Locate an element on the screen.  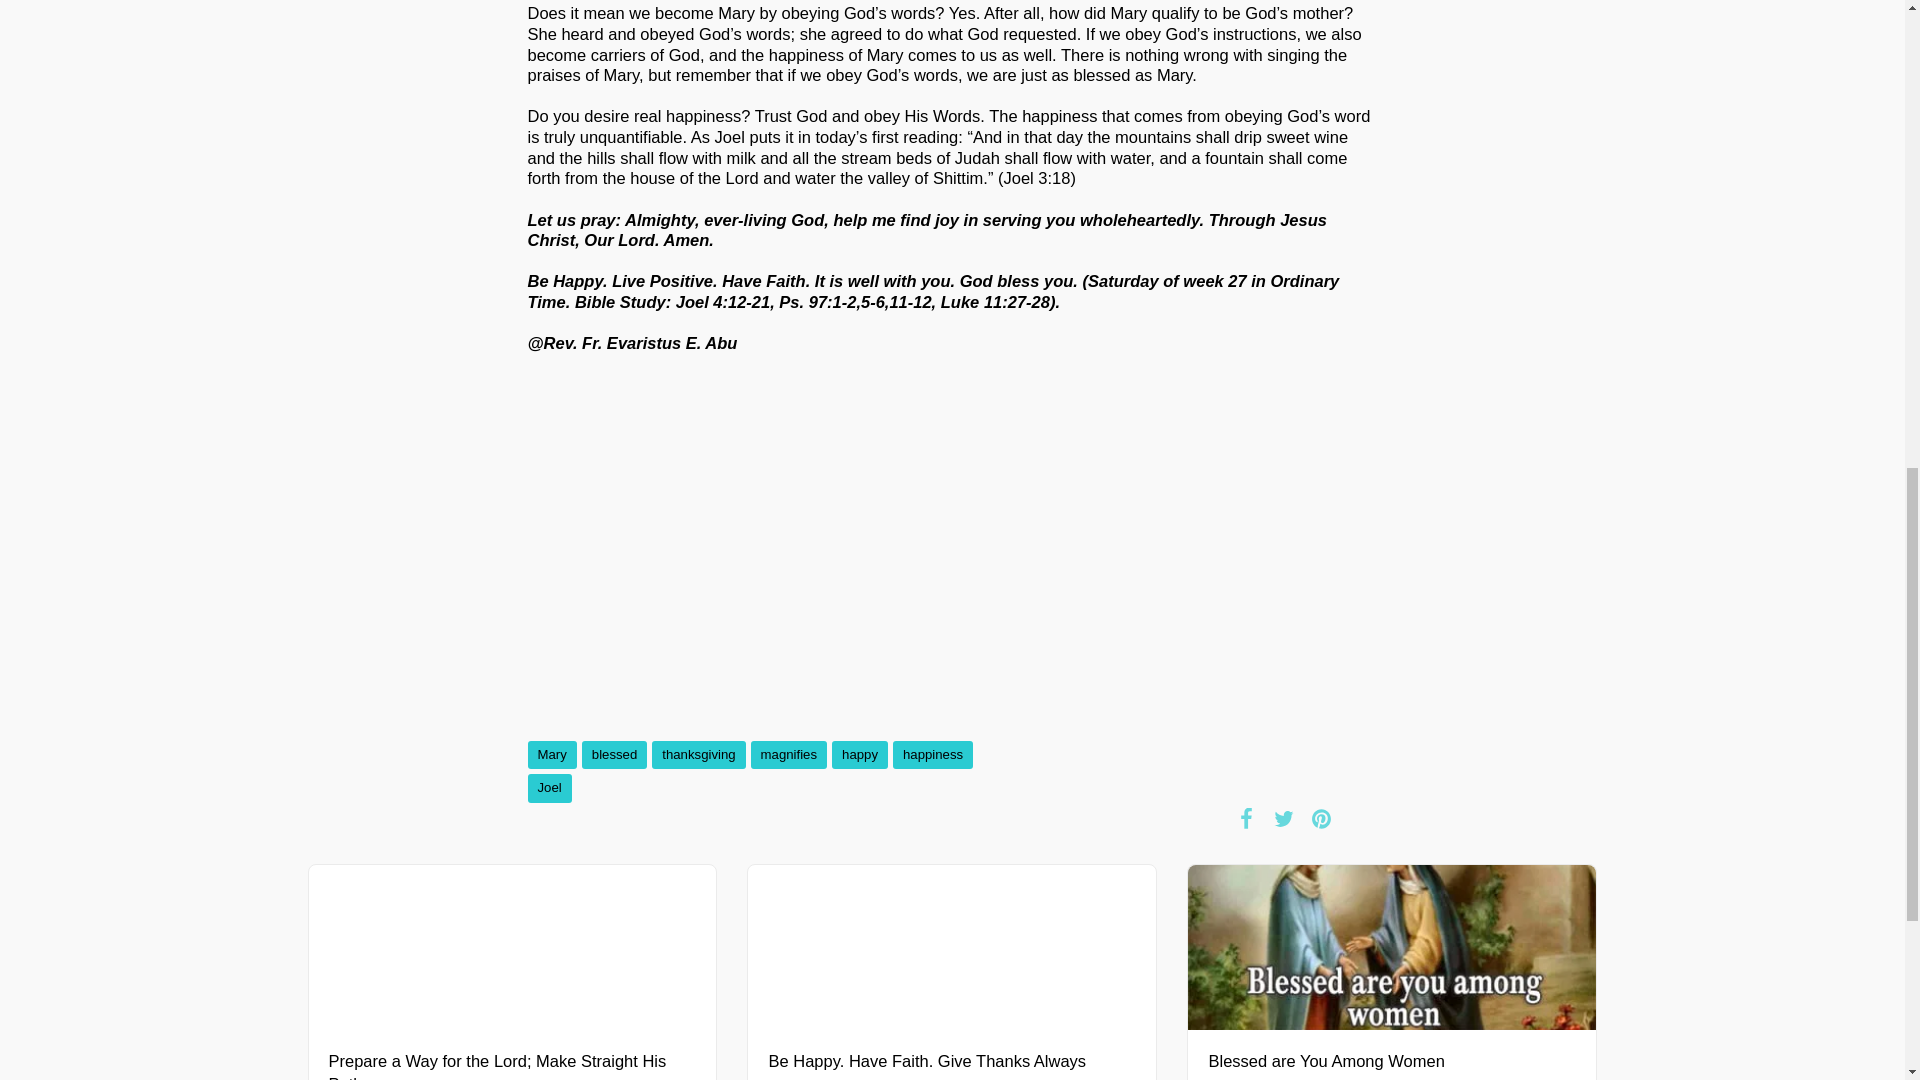
Tweet is located at coordinates (1283, 817).